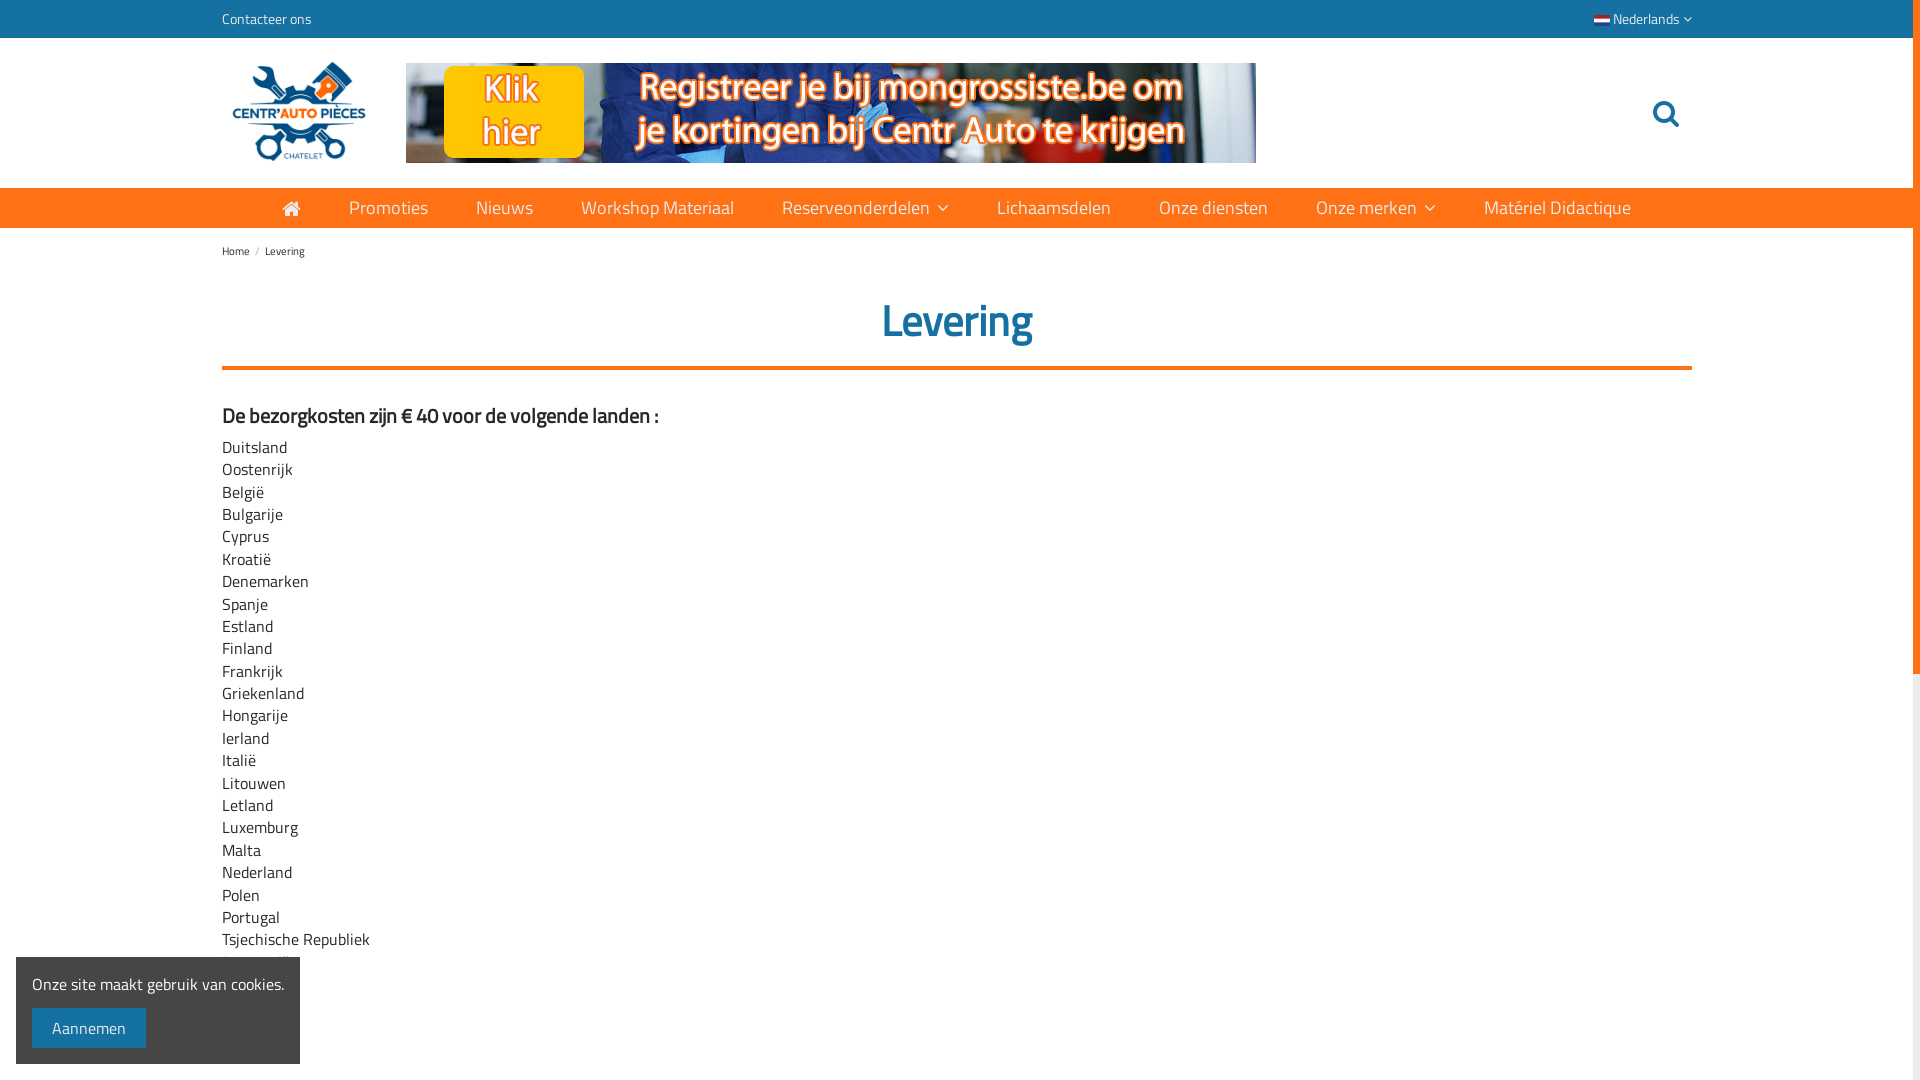  What do you see at coordinates (280, 773) in the screenshot?
I see `Veilige betaling` at bounding box center [280, 773].